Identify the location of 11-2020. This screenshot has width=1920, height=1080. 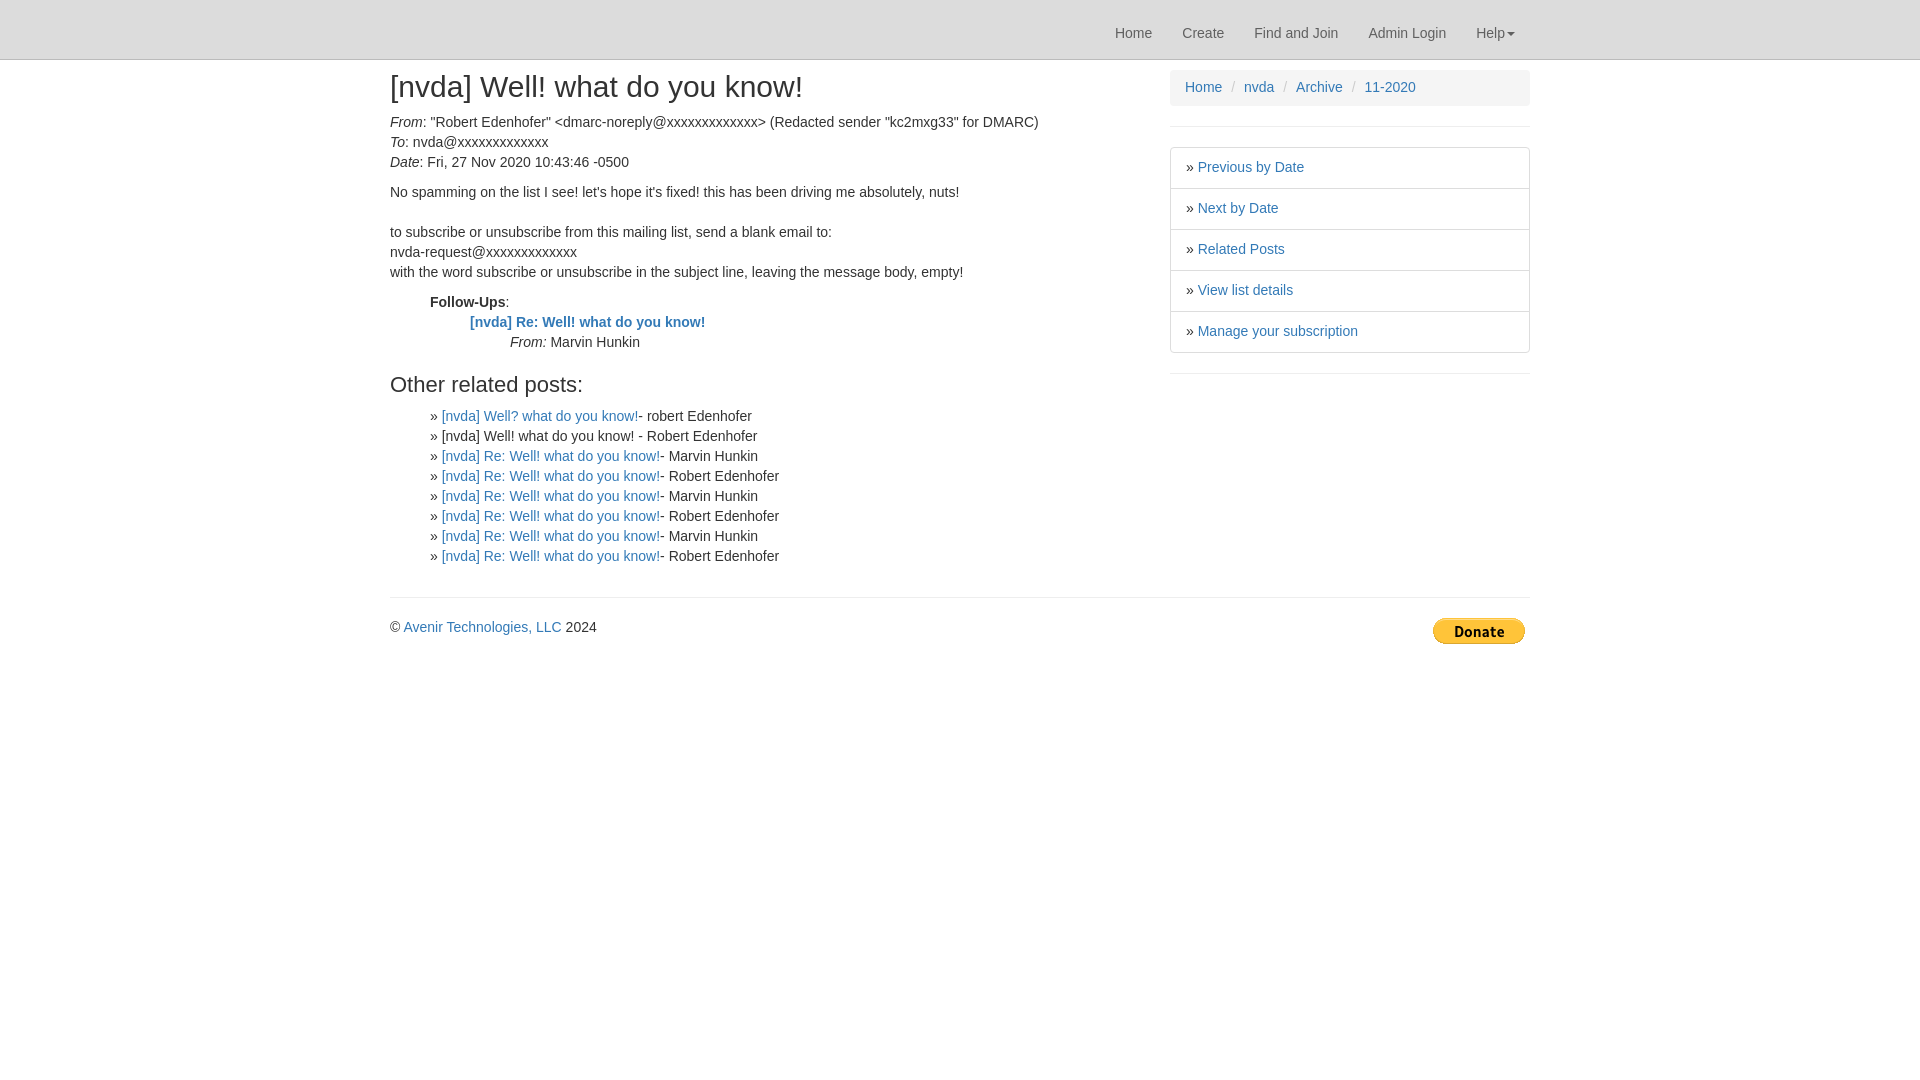
(1389, 86).